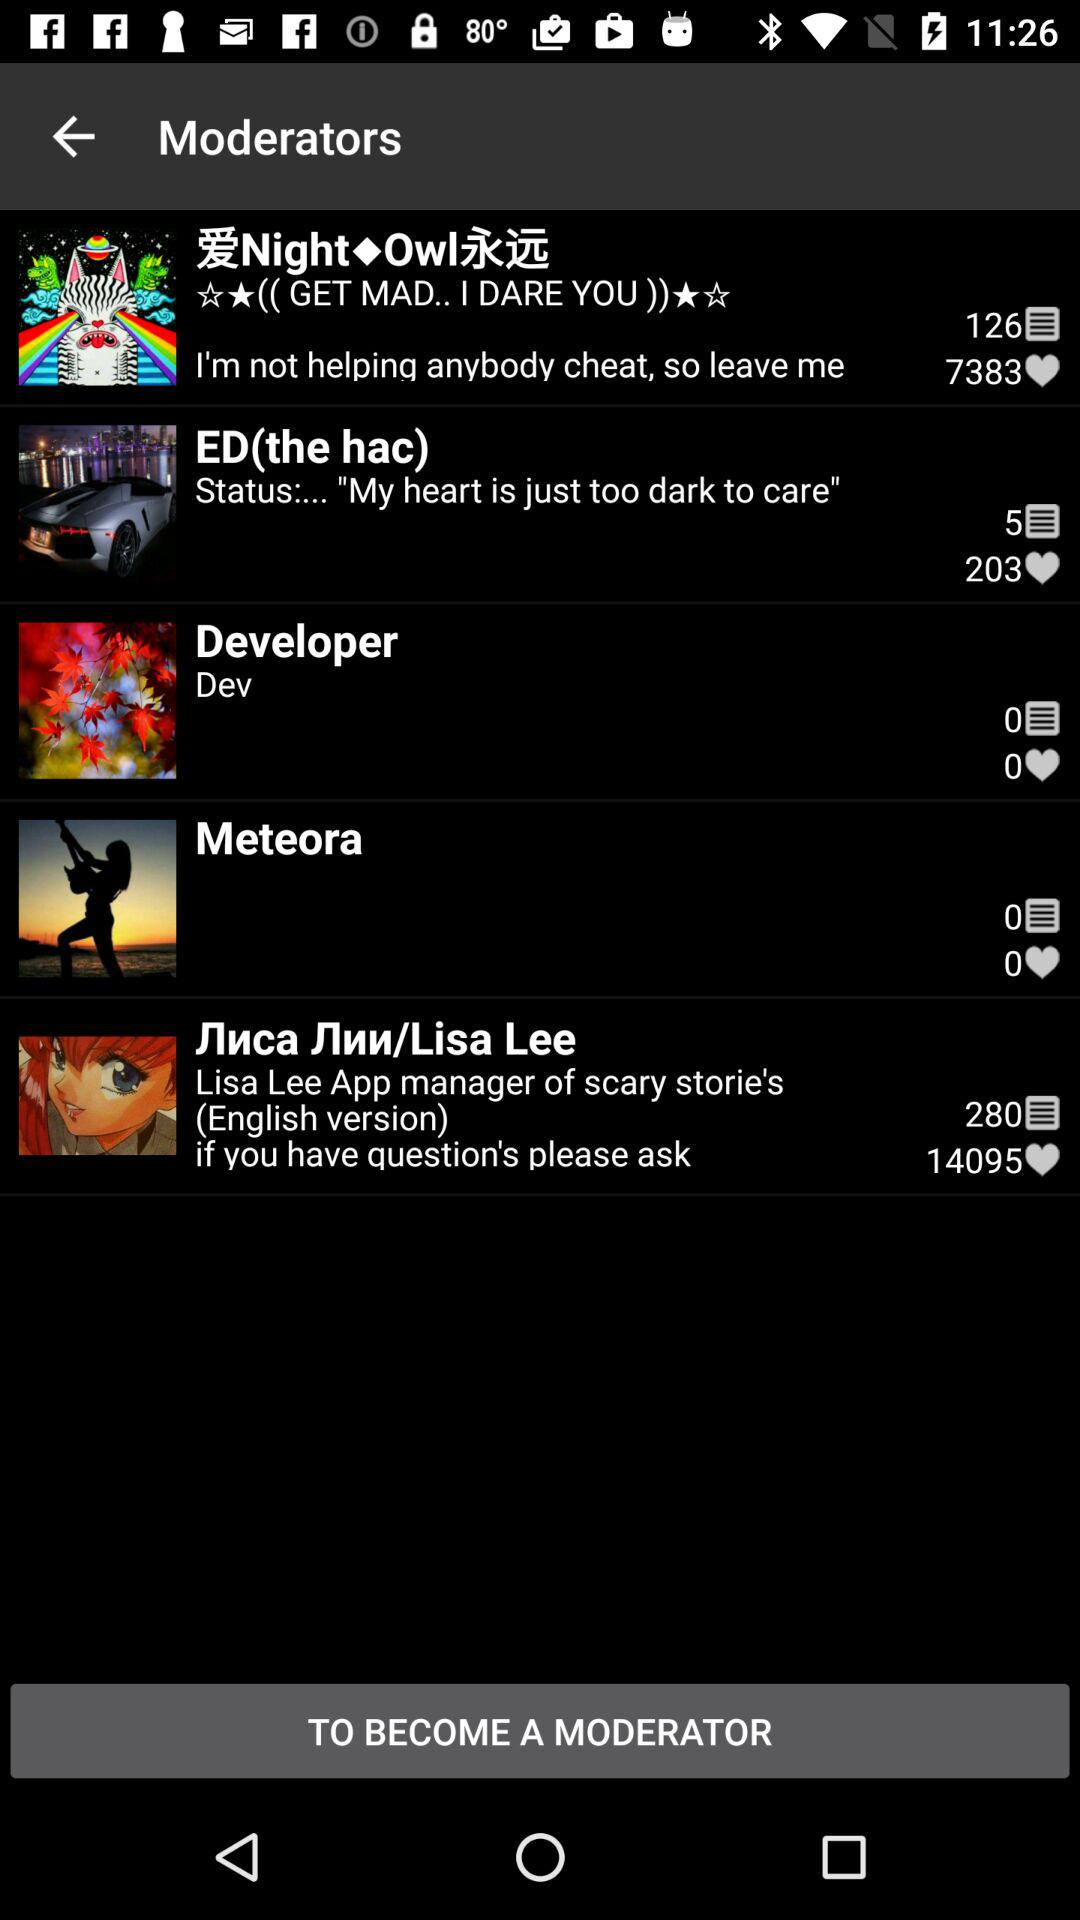  Describe the element at coordinates (1042, 718) in the screenshot. I see `turn off item below the 203 icon` at that location.